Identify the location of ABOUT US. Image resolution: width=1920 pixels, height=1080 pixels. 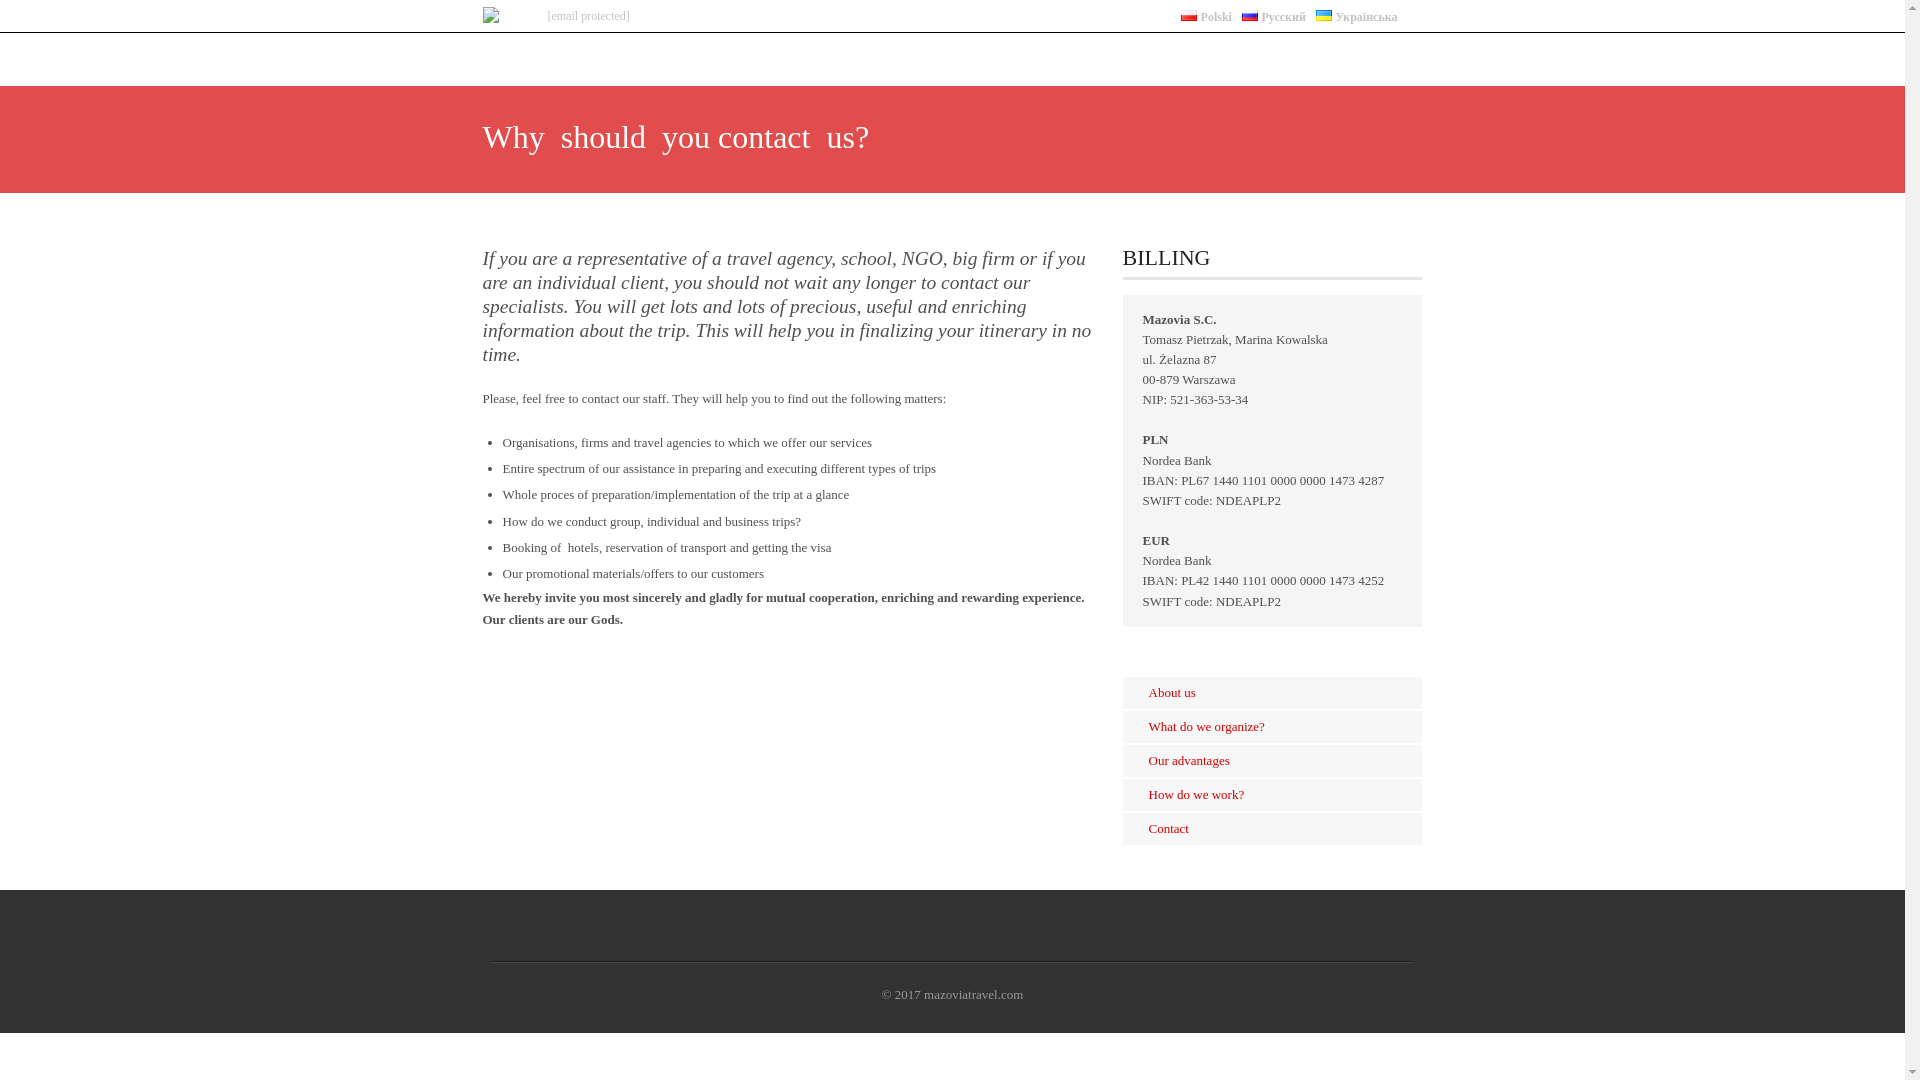
(806, 50).